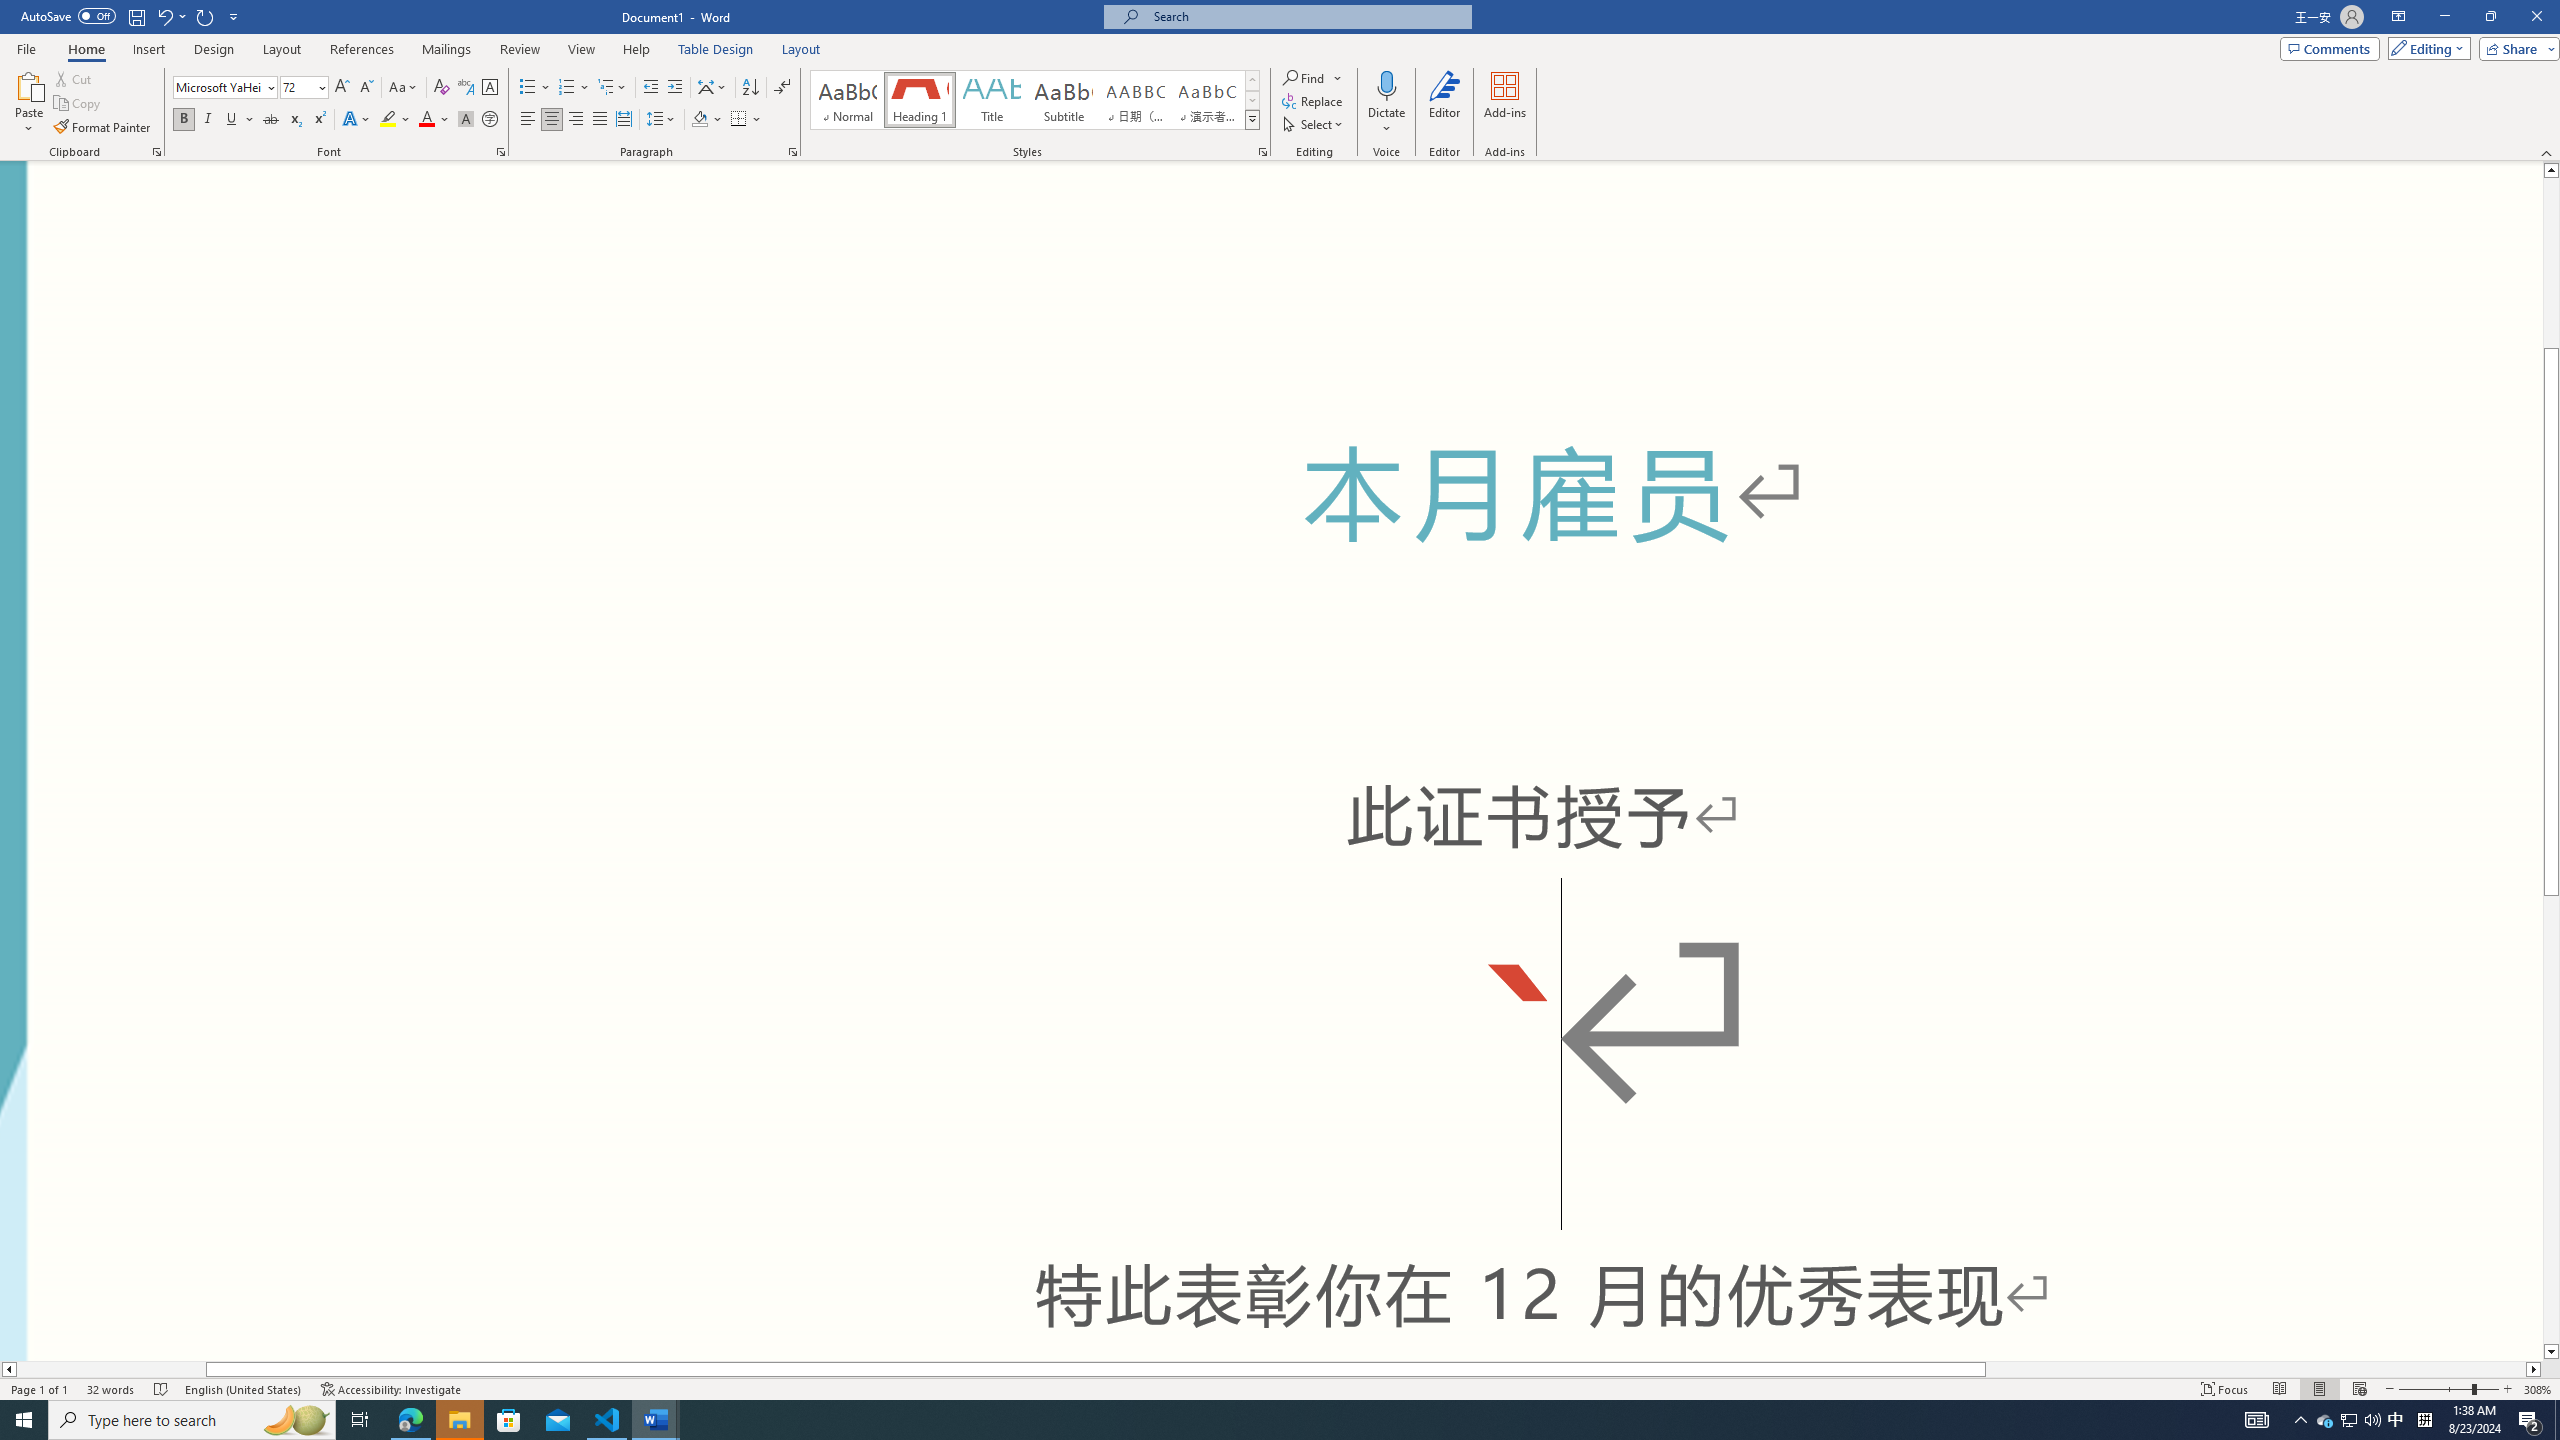 The image size is (2560, 1440). Describe the element at coordinates (662, 120) in the screenshot. I see `Line and Paragraph Spacing` at that location.